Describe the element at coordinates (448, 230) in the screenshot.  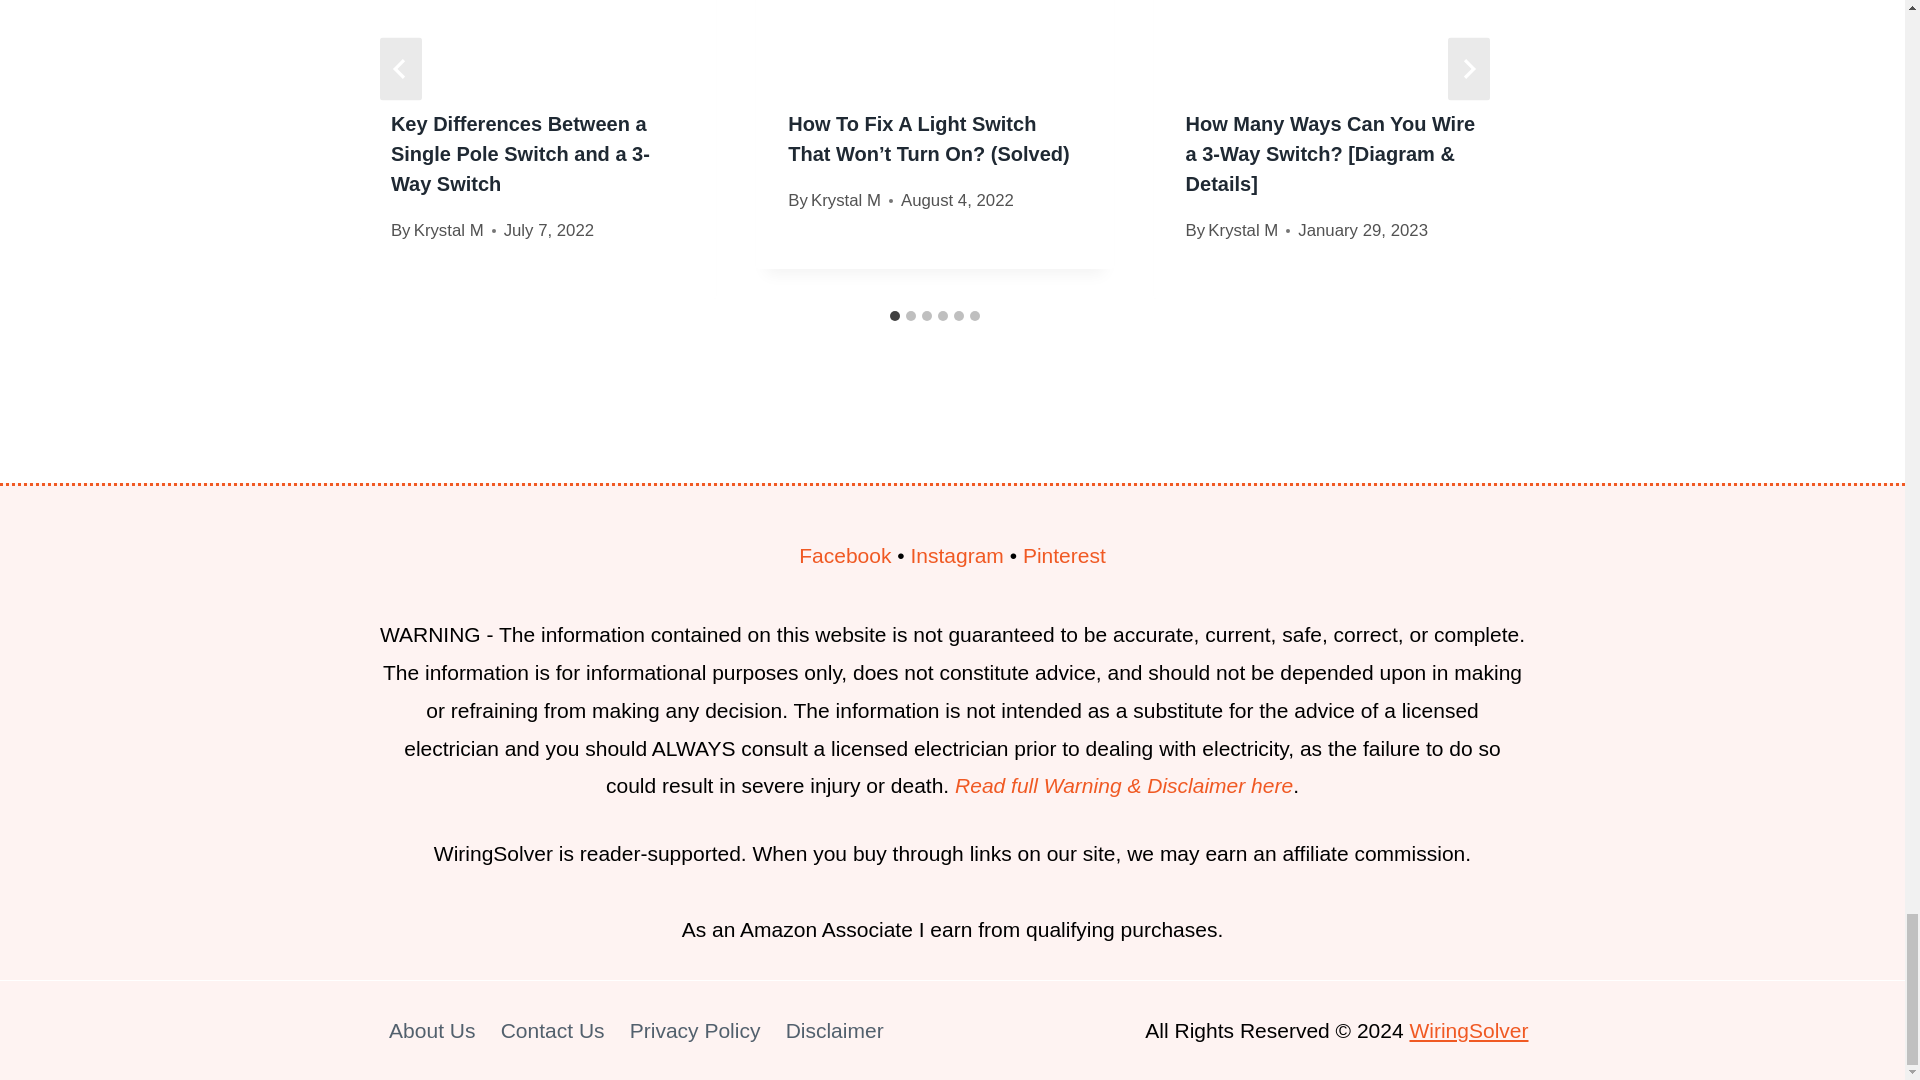
I see `Krystal M` at that location.